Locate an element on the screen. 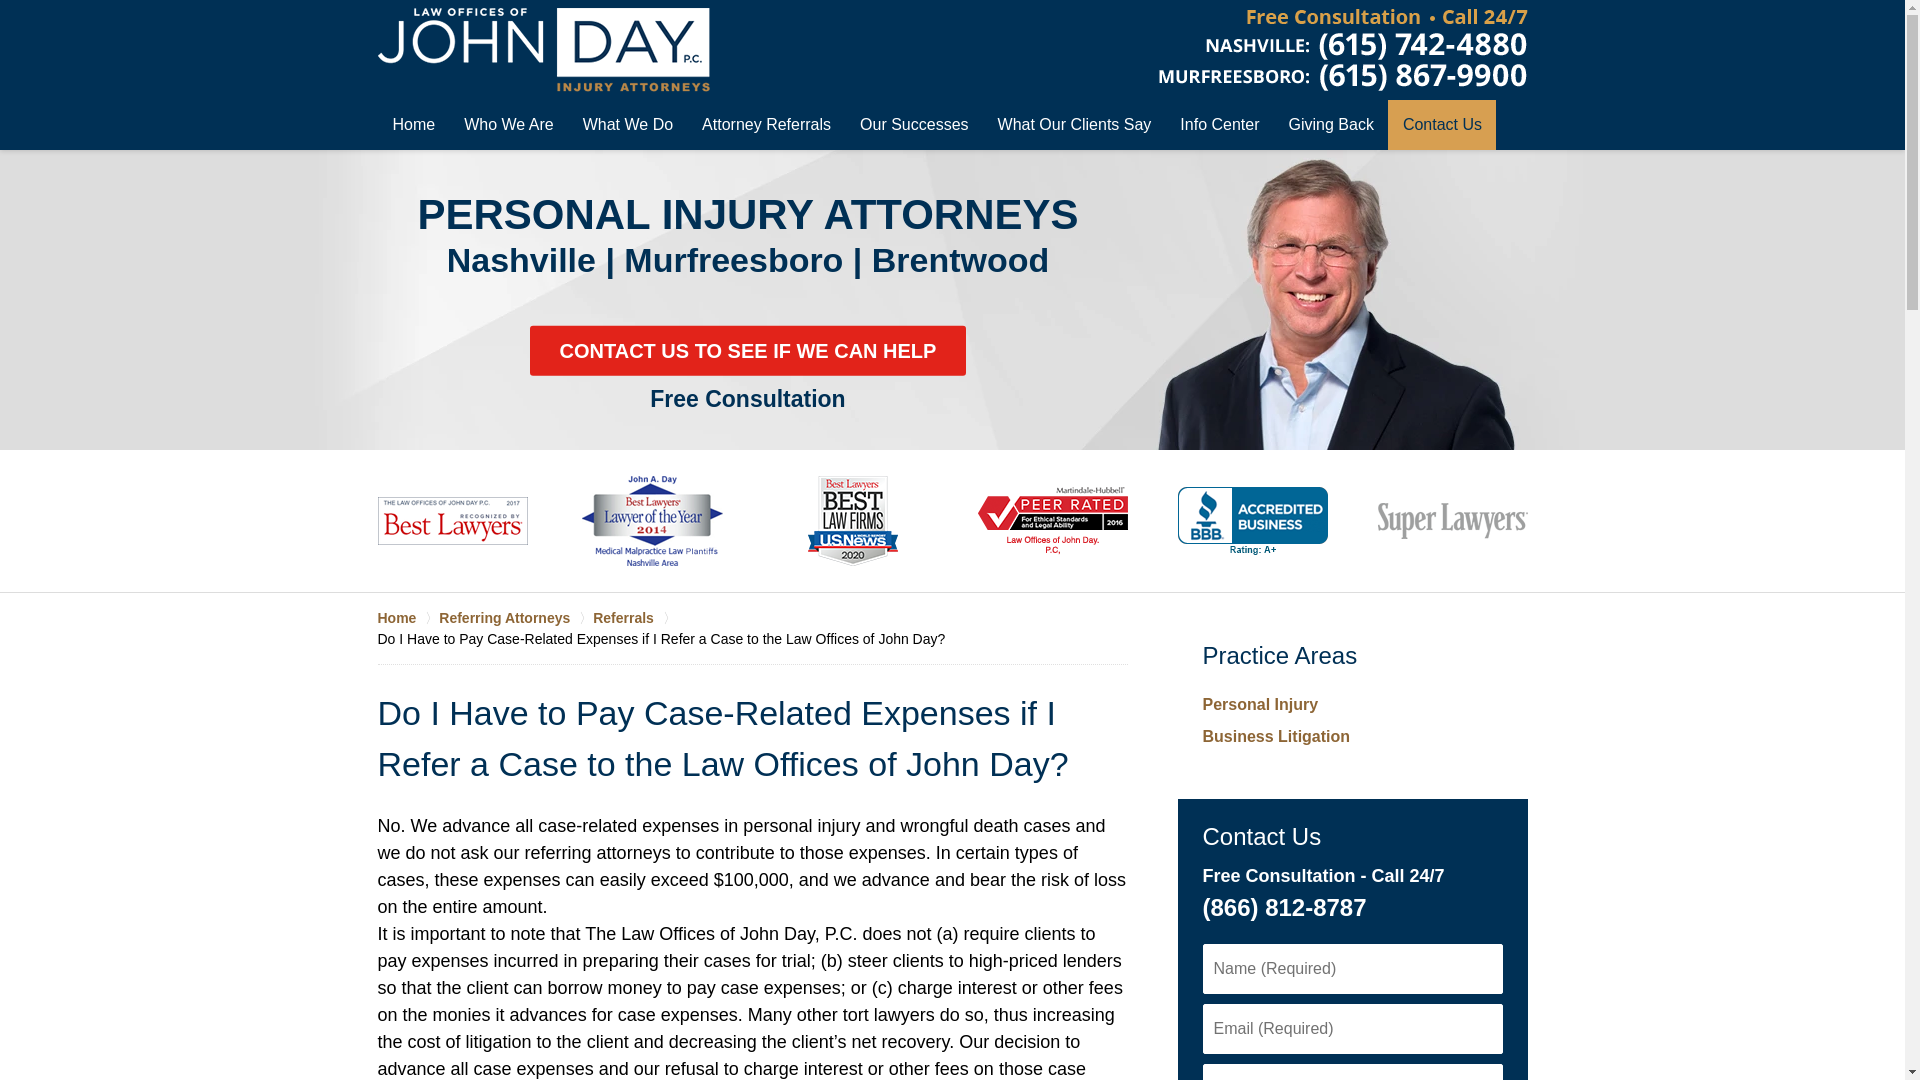  Home is located at coordinates (414, 125).